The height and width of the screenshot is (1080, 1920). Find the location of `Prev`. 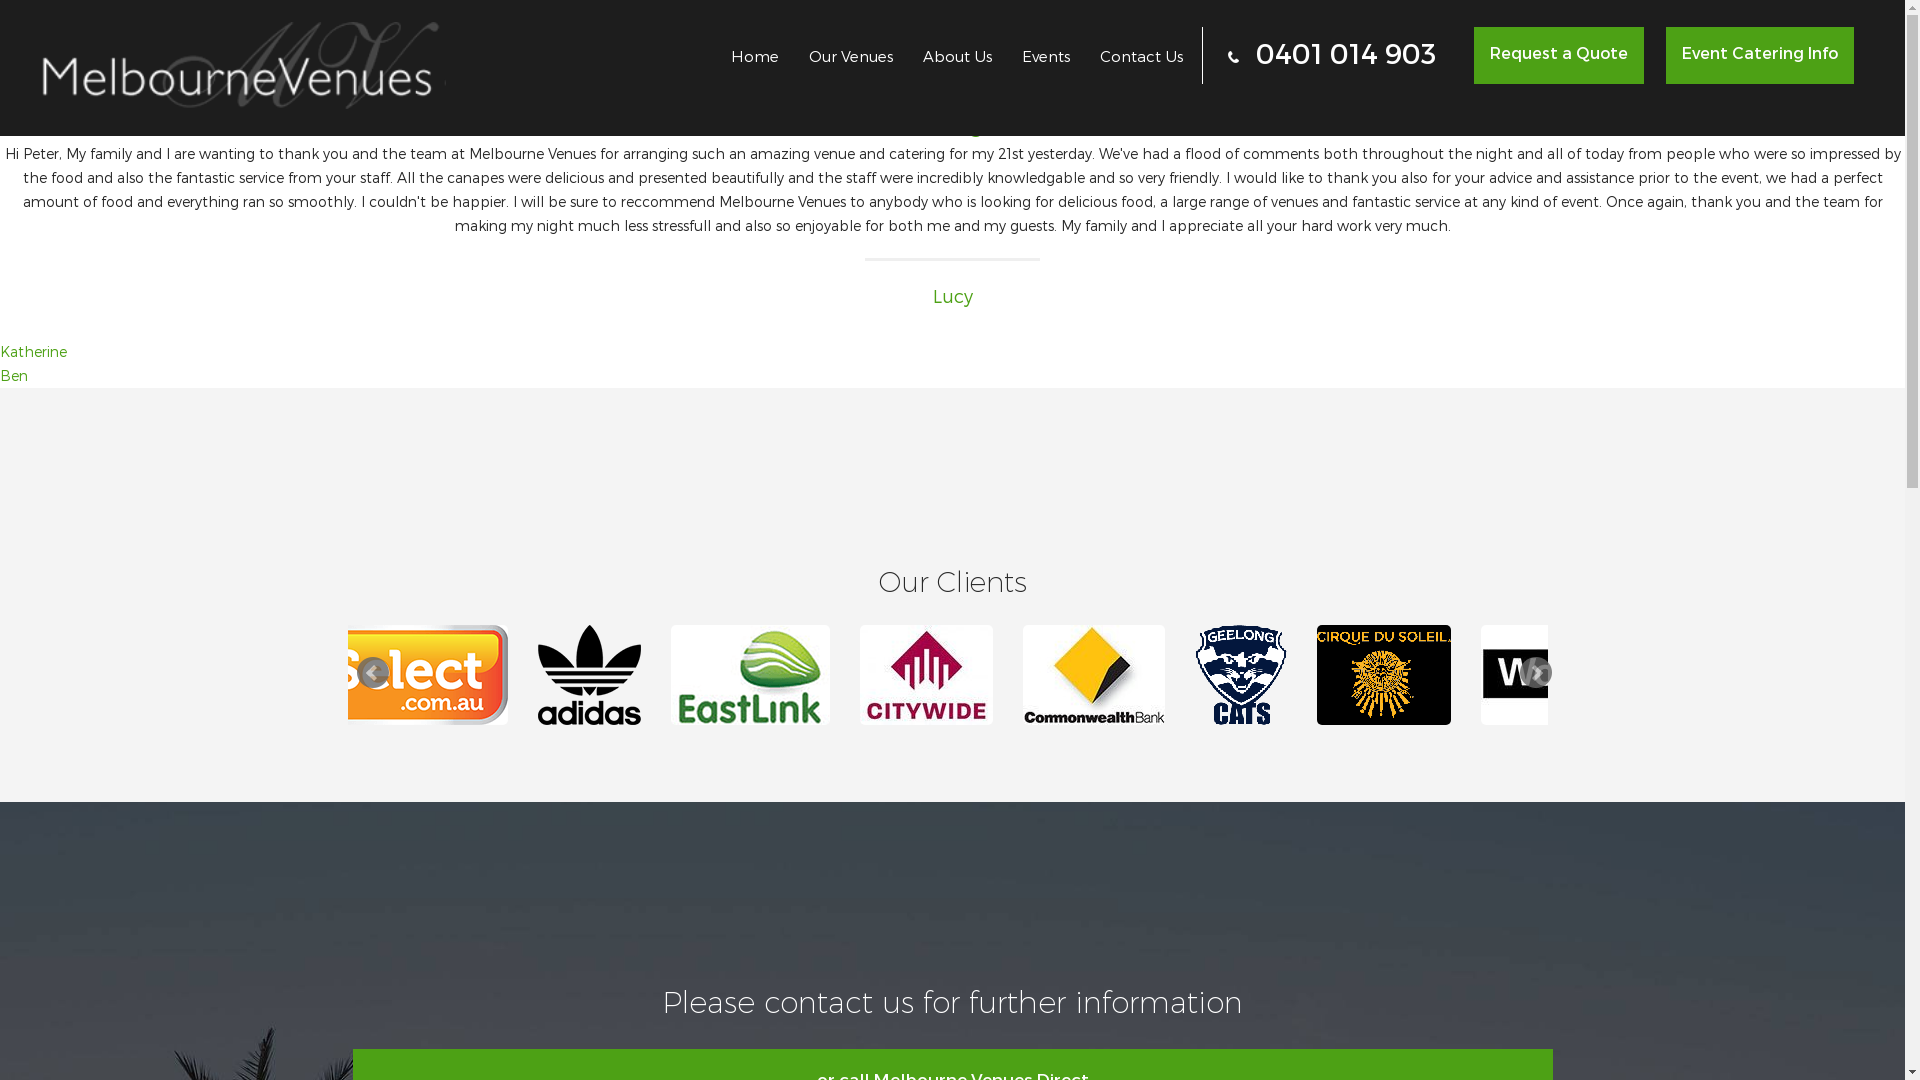

Prev is located at coordinates (372, 673).